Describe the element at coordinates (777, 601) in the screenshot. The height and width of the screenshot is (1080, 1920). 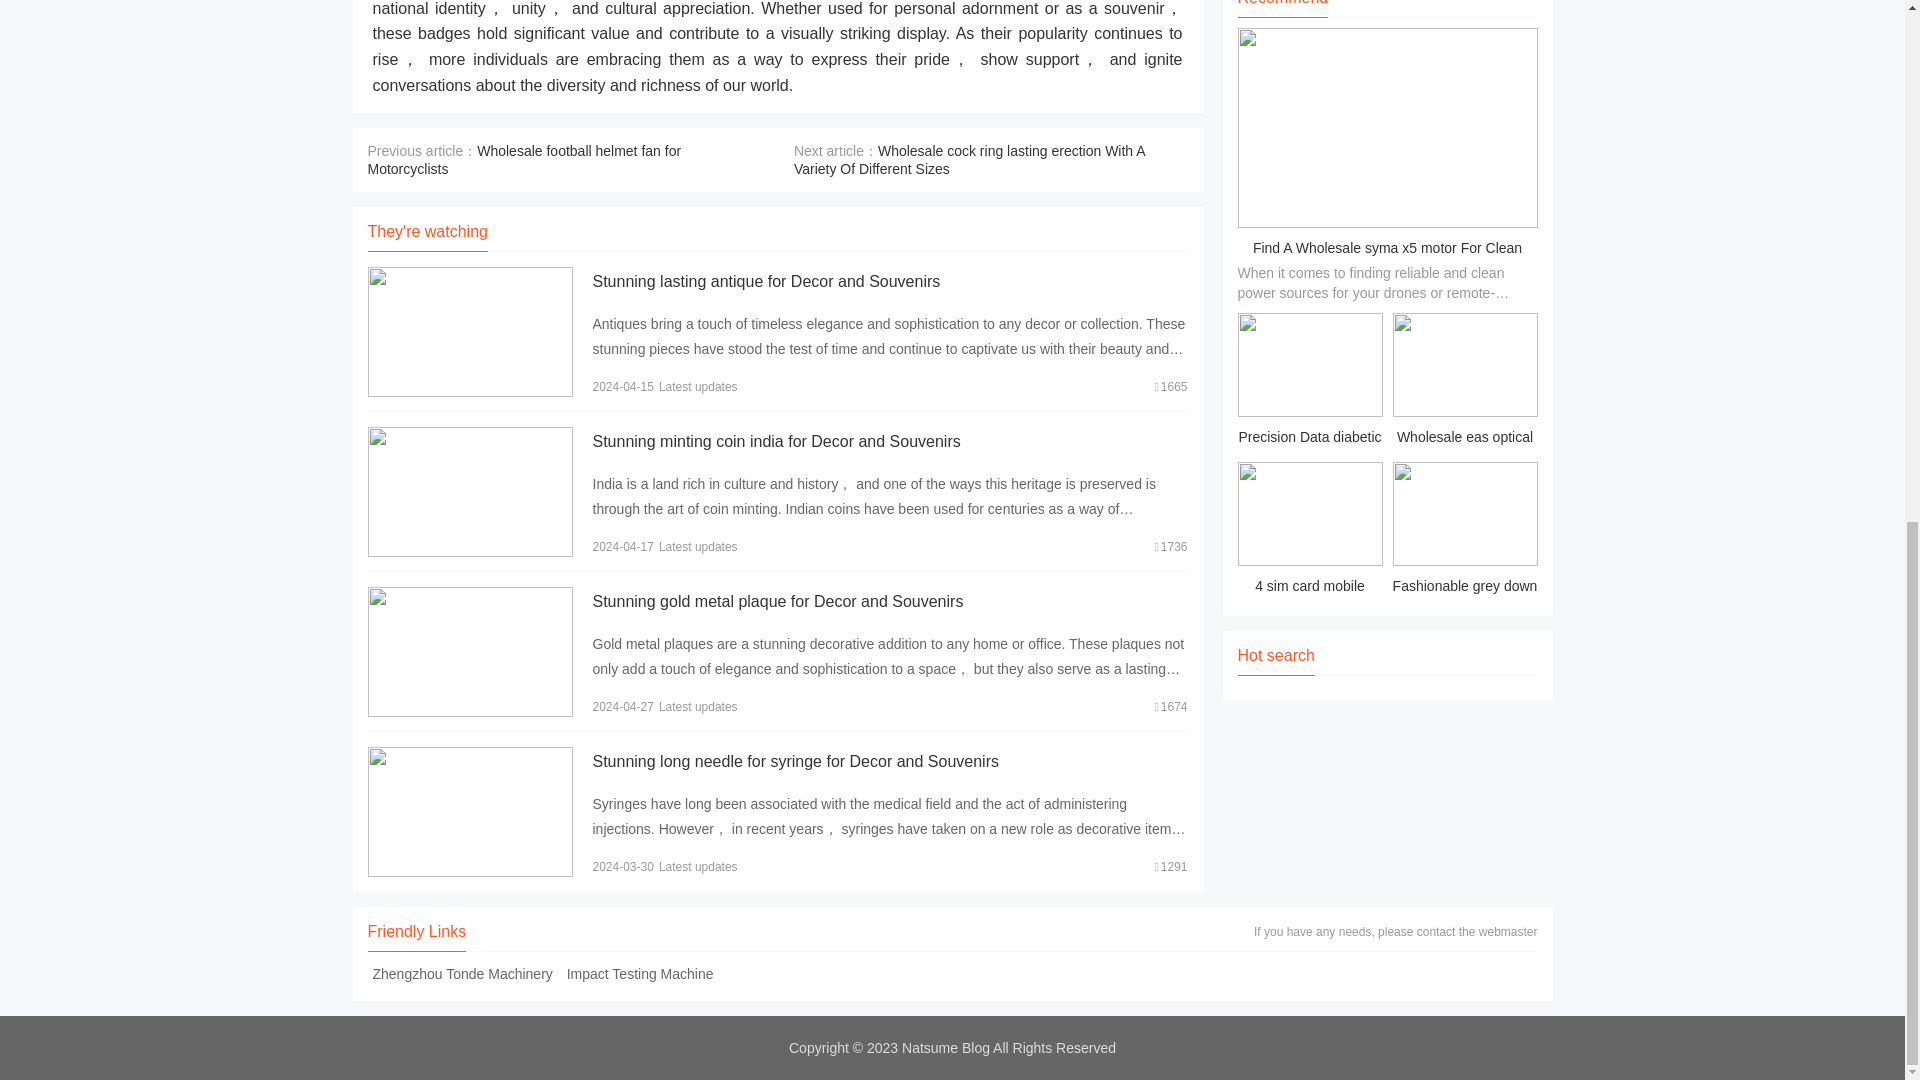
I see `Stunning gold metal plaque for Decor and Souvenirs` at that location.